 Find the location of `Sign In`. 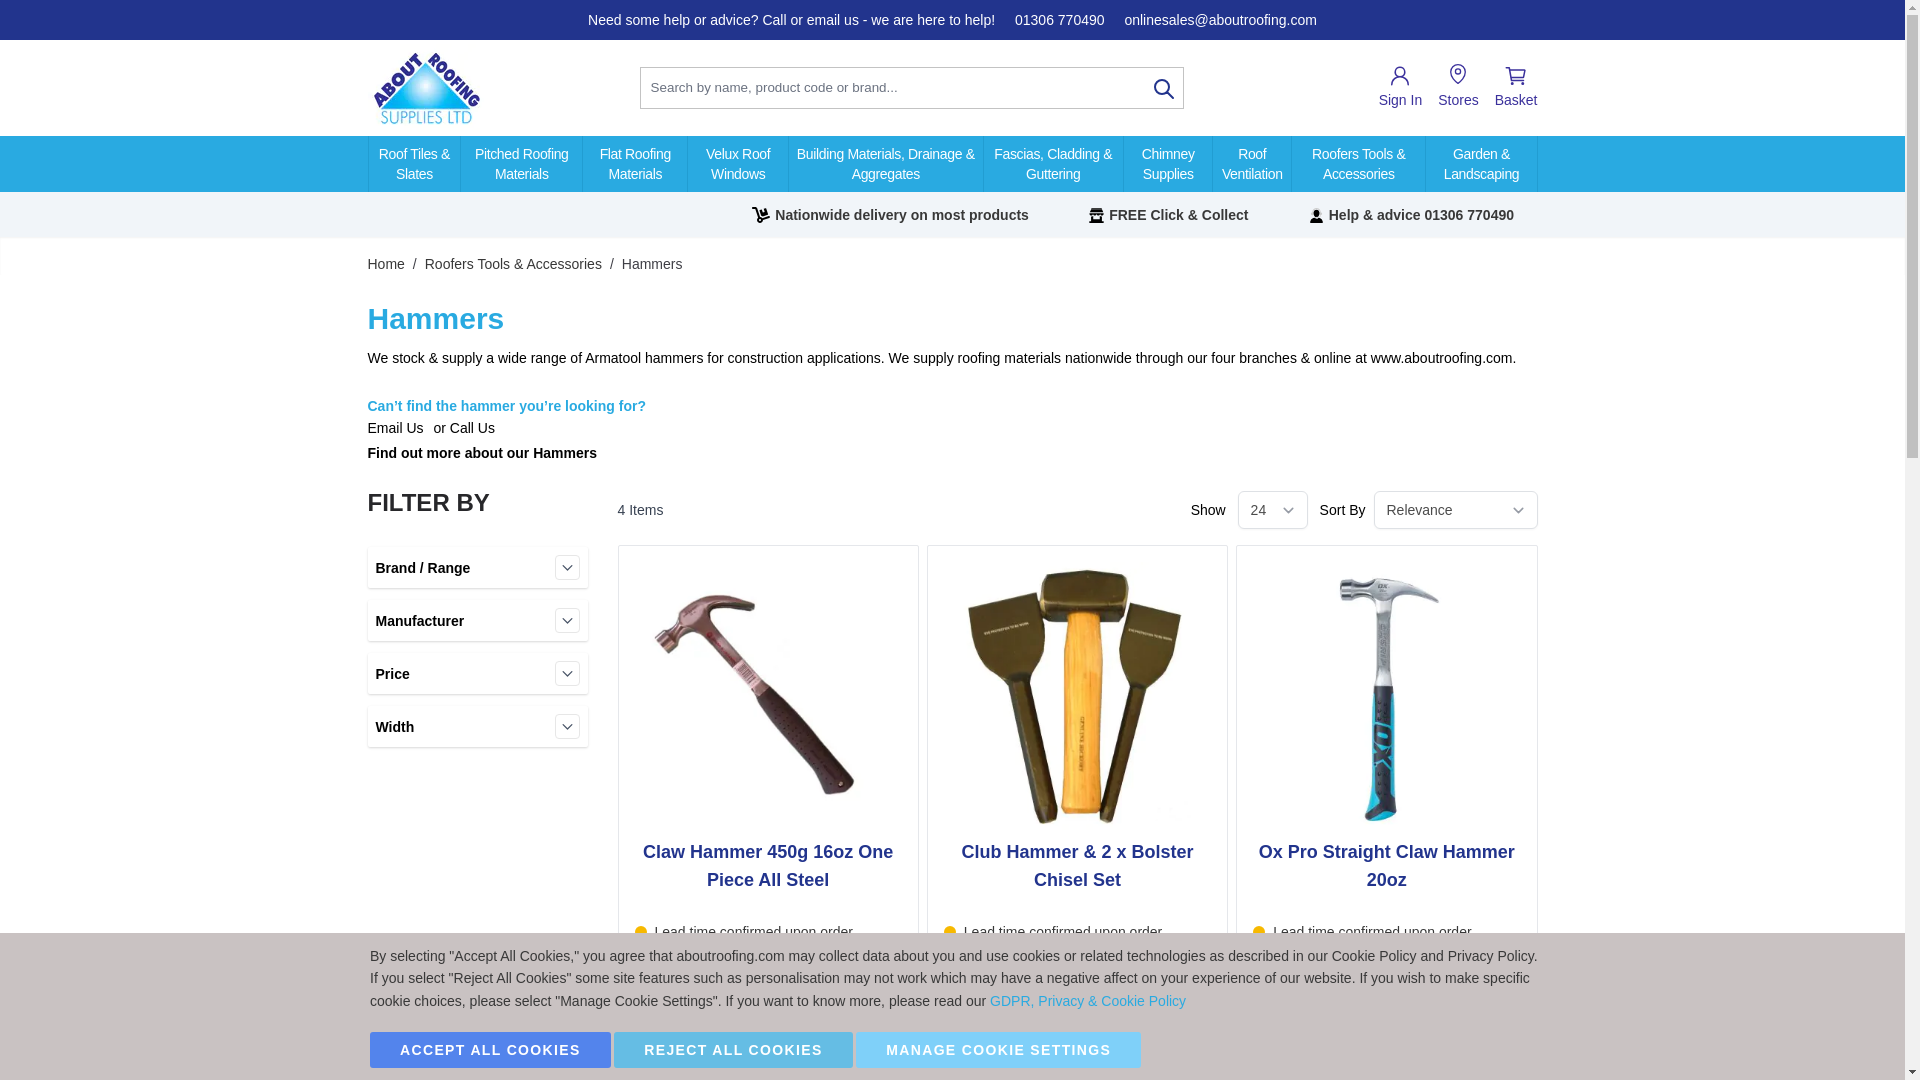

Sign In is located at coordinates (1400, 88).